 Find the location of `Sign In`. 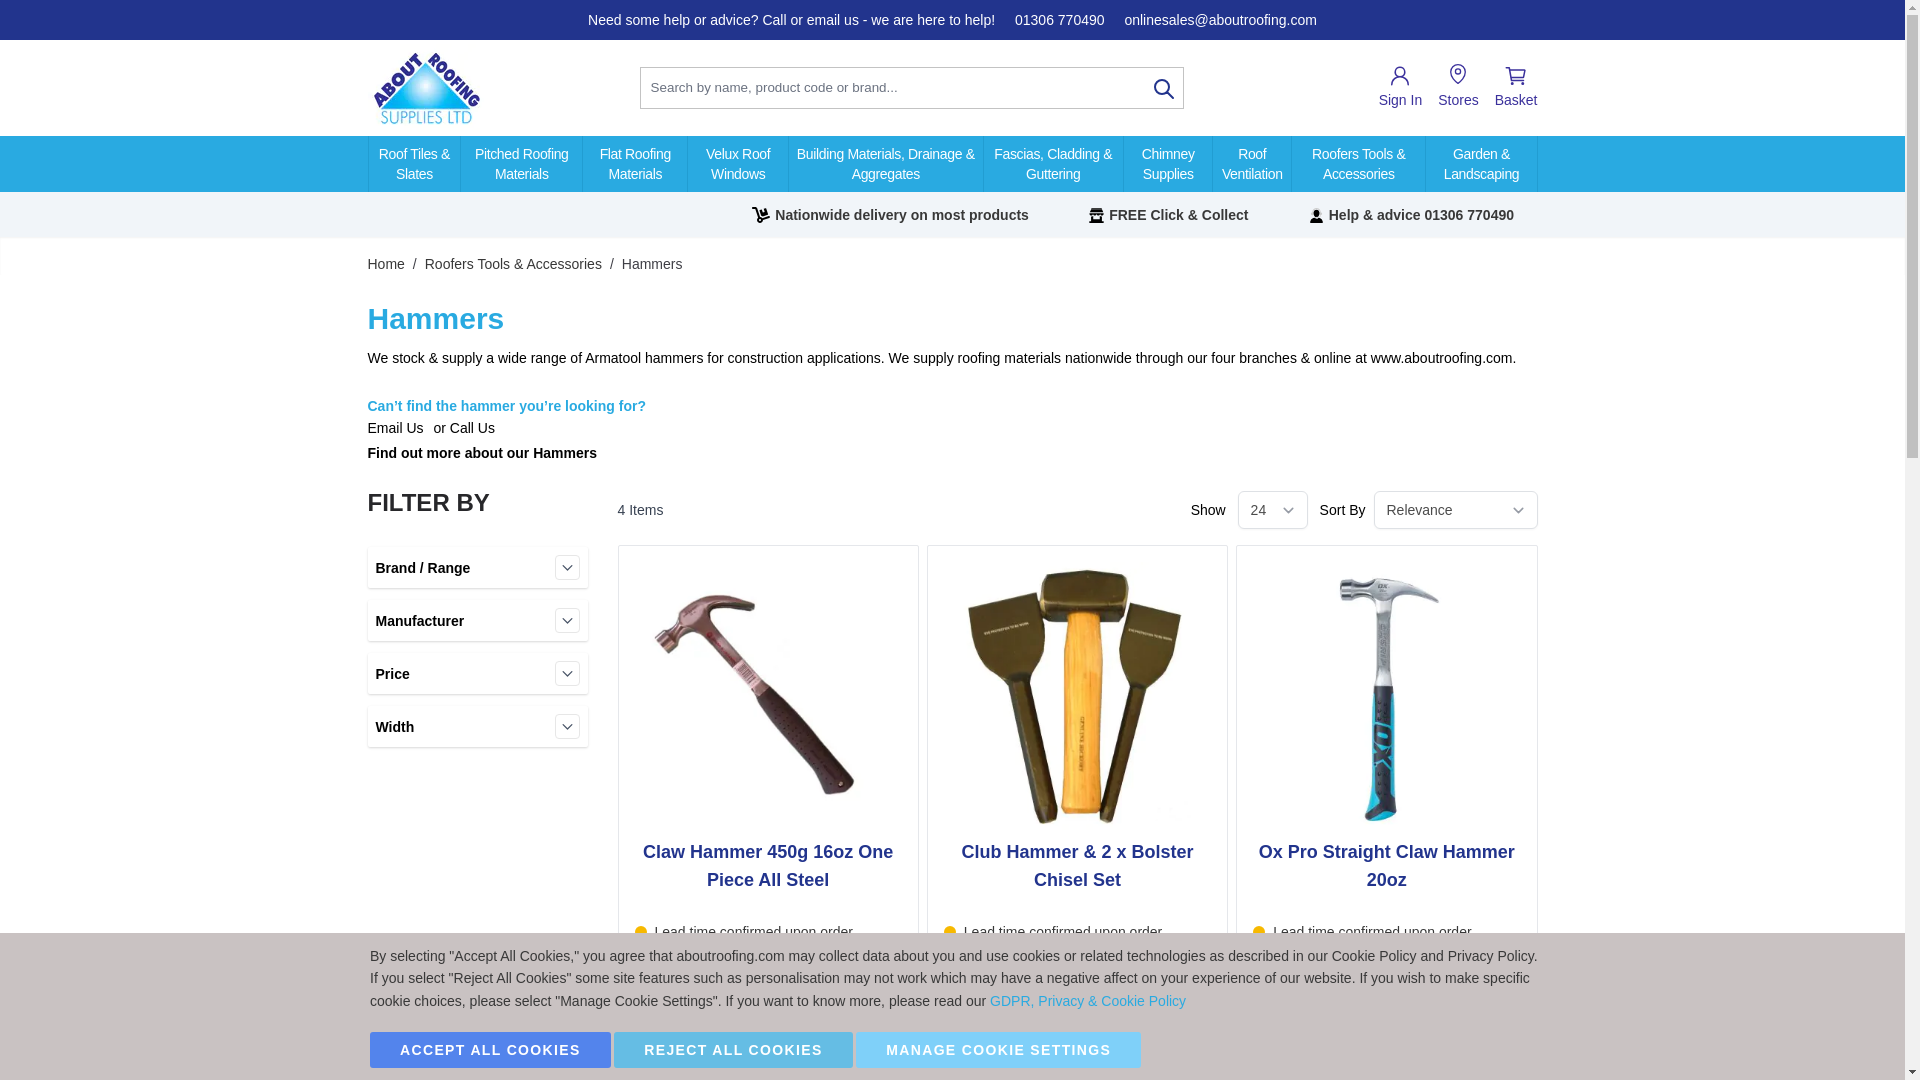

Sign In is located at coordinates (1400, 88).